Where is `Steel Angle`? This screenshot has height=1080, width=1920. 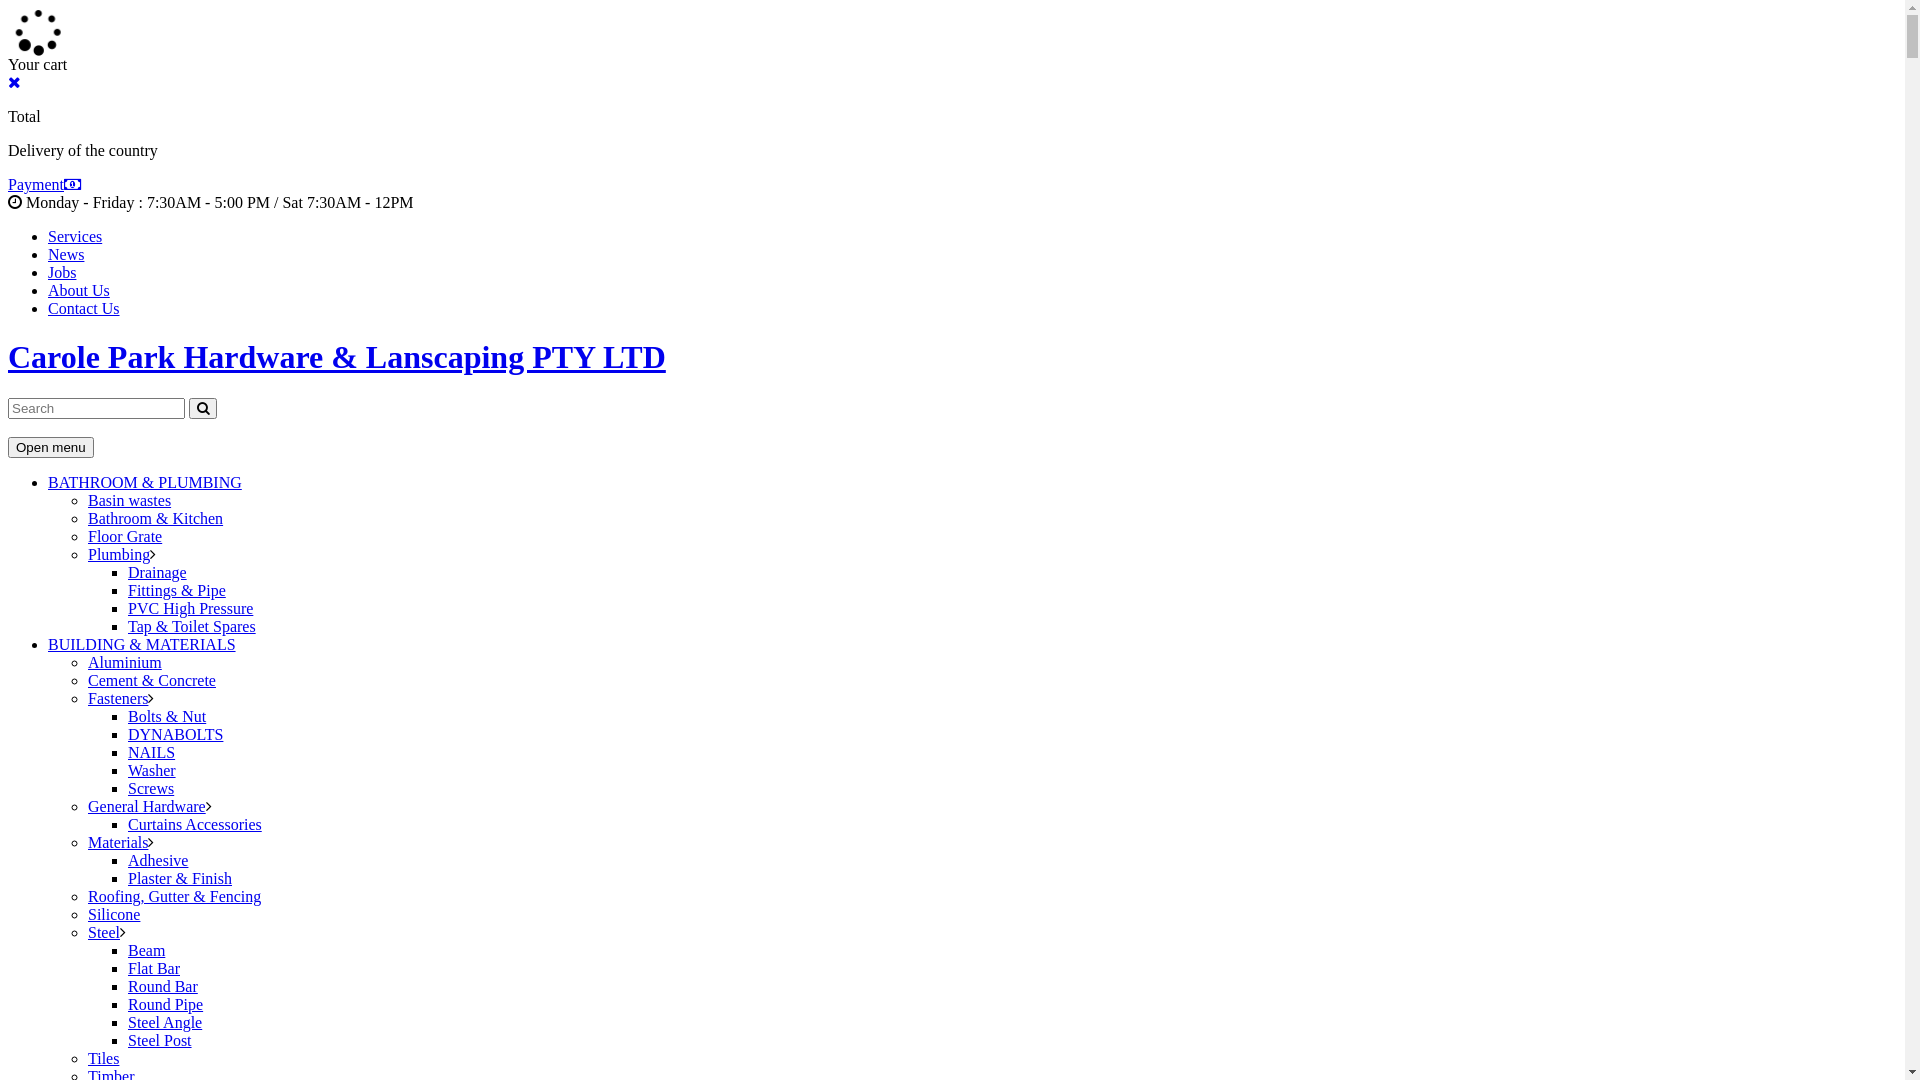
Steel Angle is located at coordinates (165, 1022).